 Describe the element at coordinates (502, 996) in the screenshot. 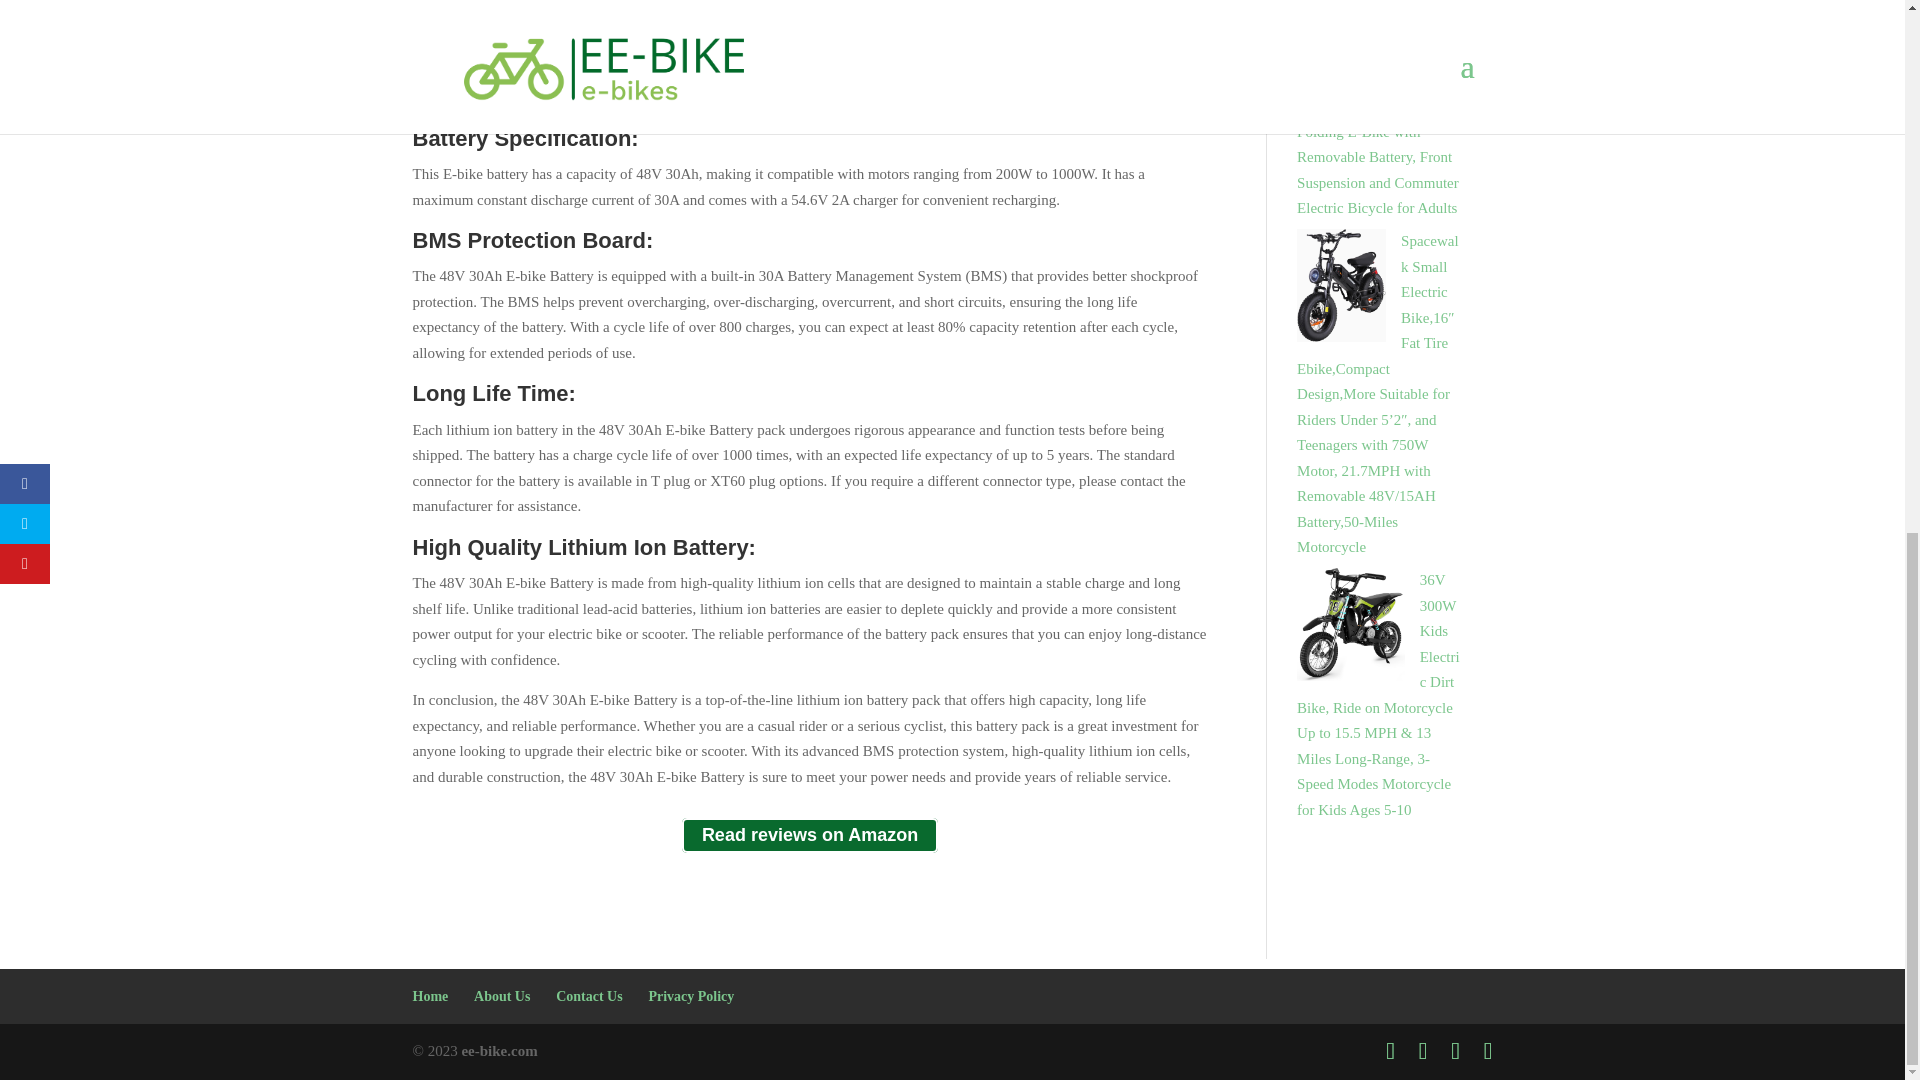

I see `About Us` at that location.